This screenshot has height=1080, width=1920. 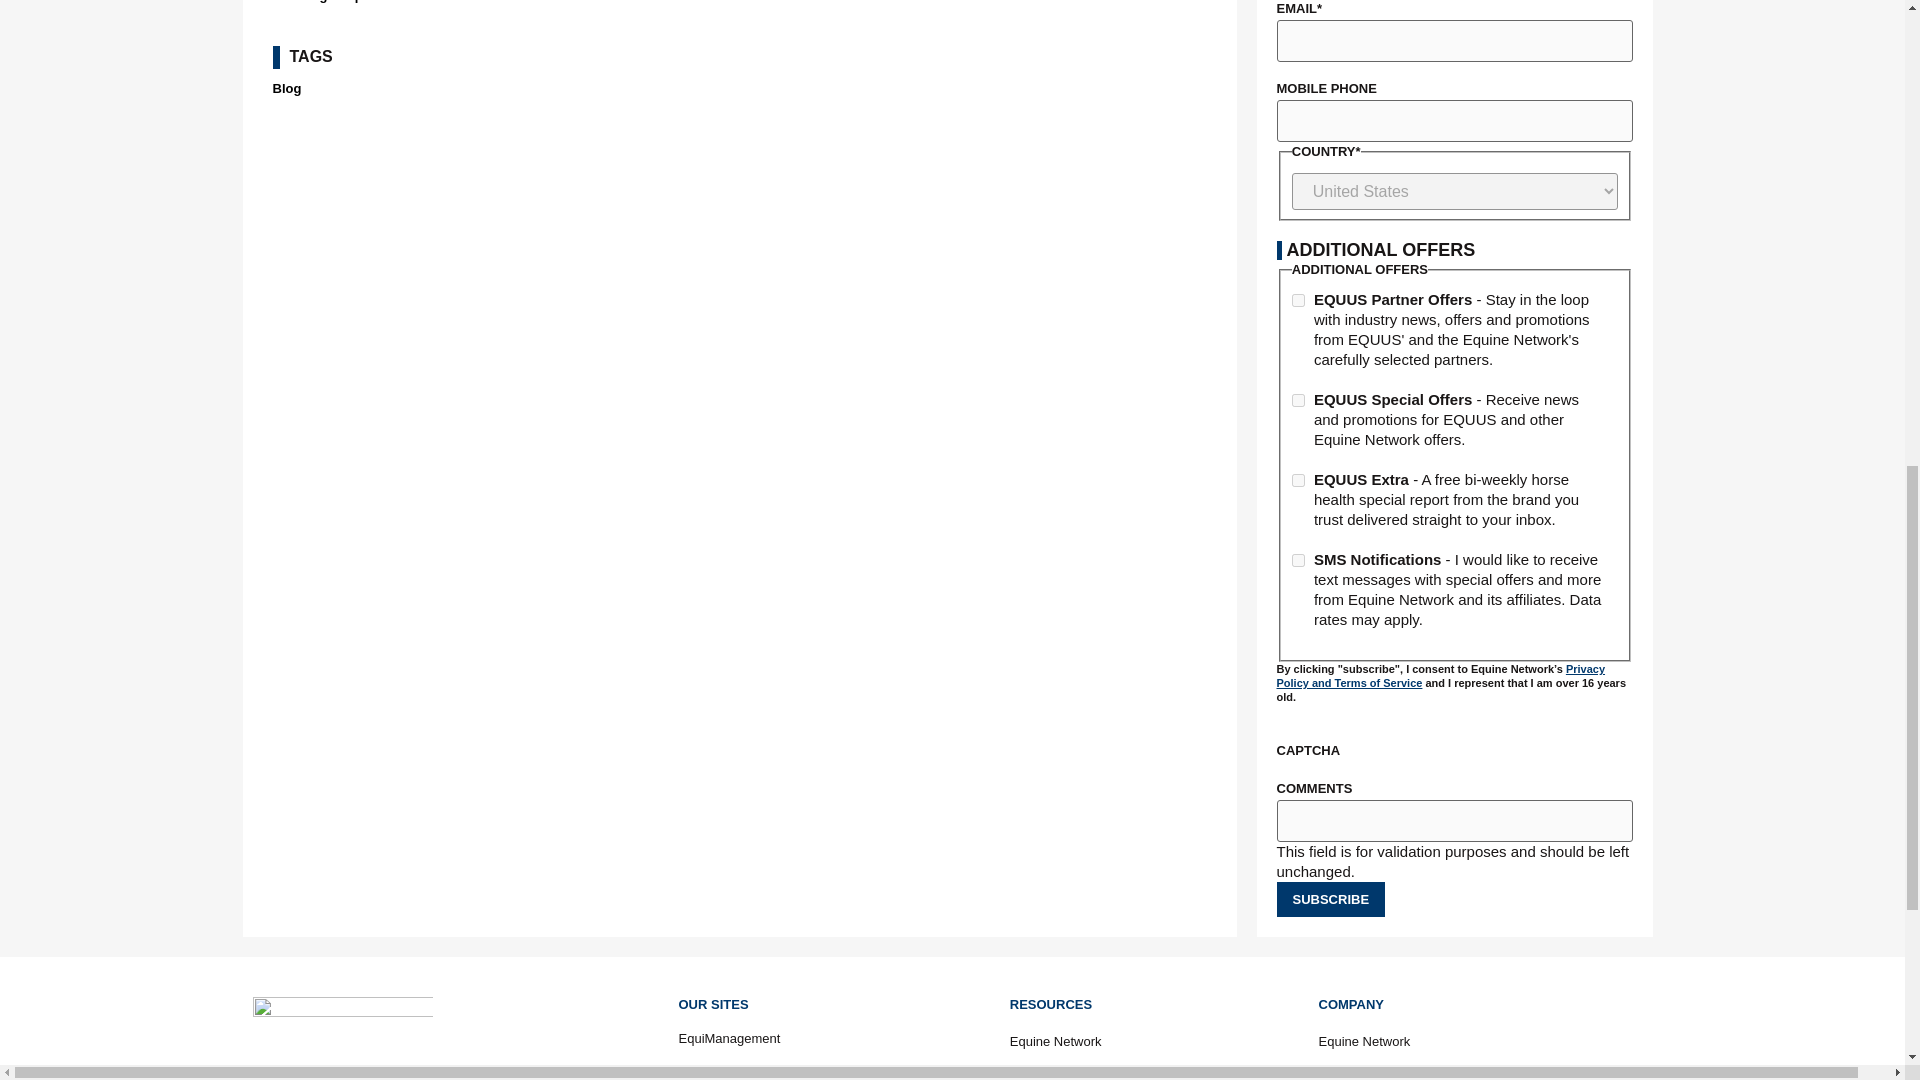 I want to click on 0cd2e389-c43e-4146-b3bb-59ab437fd8f4, so click(x=1298, y=480).